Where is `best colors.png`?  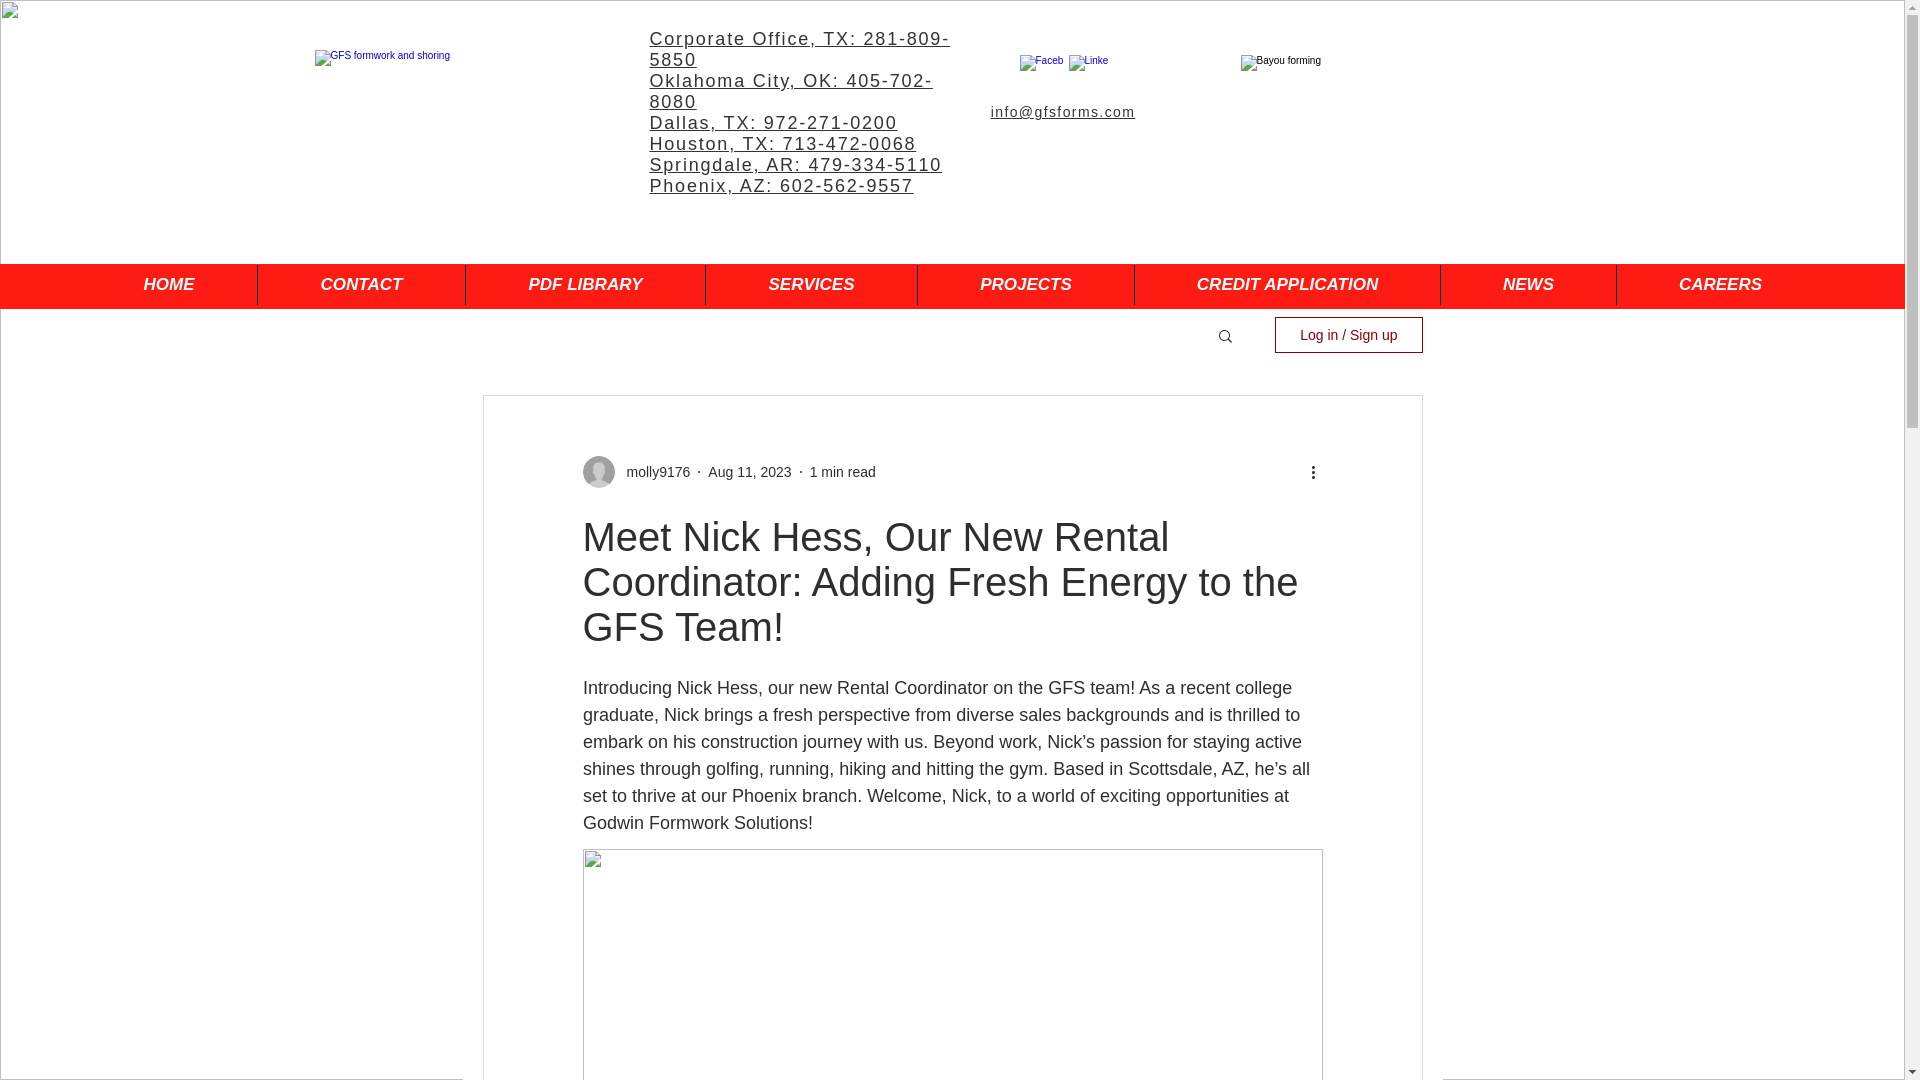 best colors.png is located at coordinates (461, 94).